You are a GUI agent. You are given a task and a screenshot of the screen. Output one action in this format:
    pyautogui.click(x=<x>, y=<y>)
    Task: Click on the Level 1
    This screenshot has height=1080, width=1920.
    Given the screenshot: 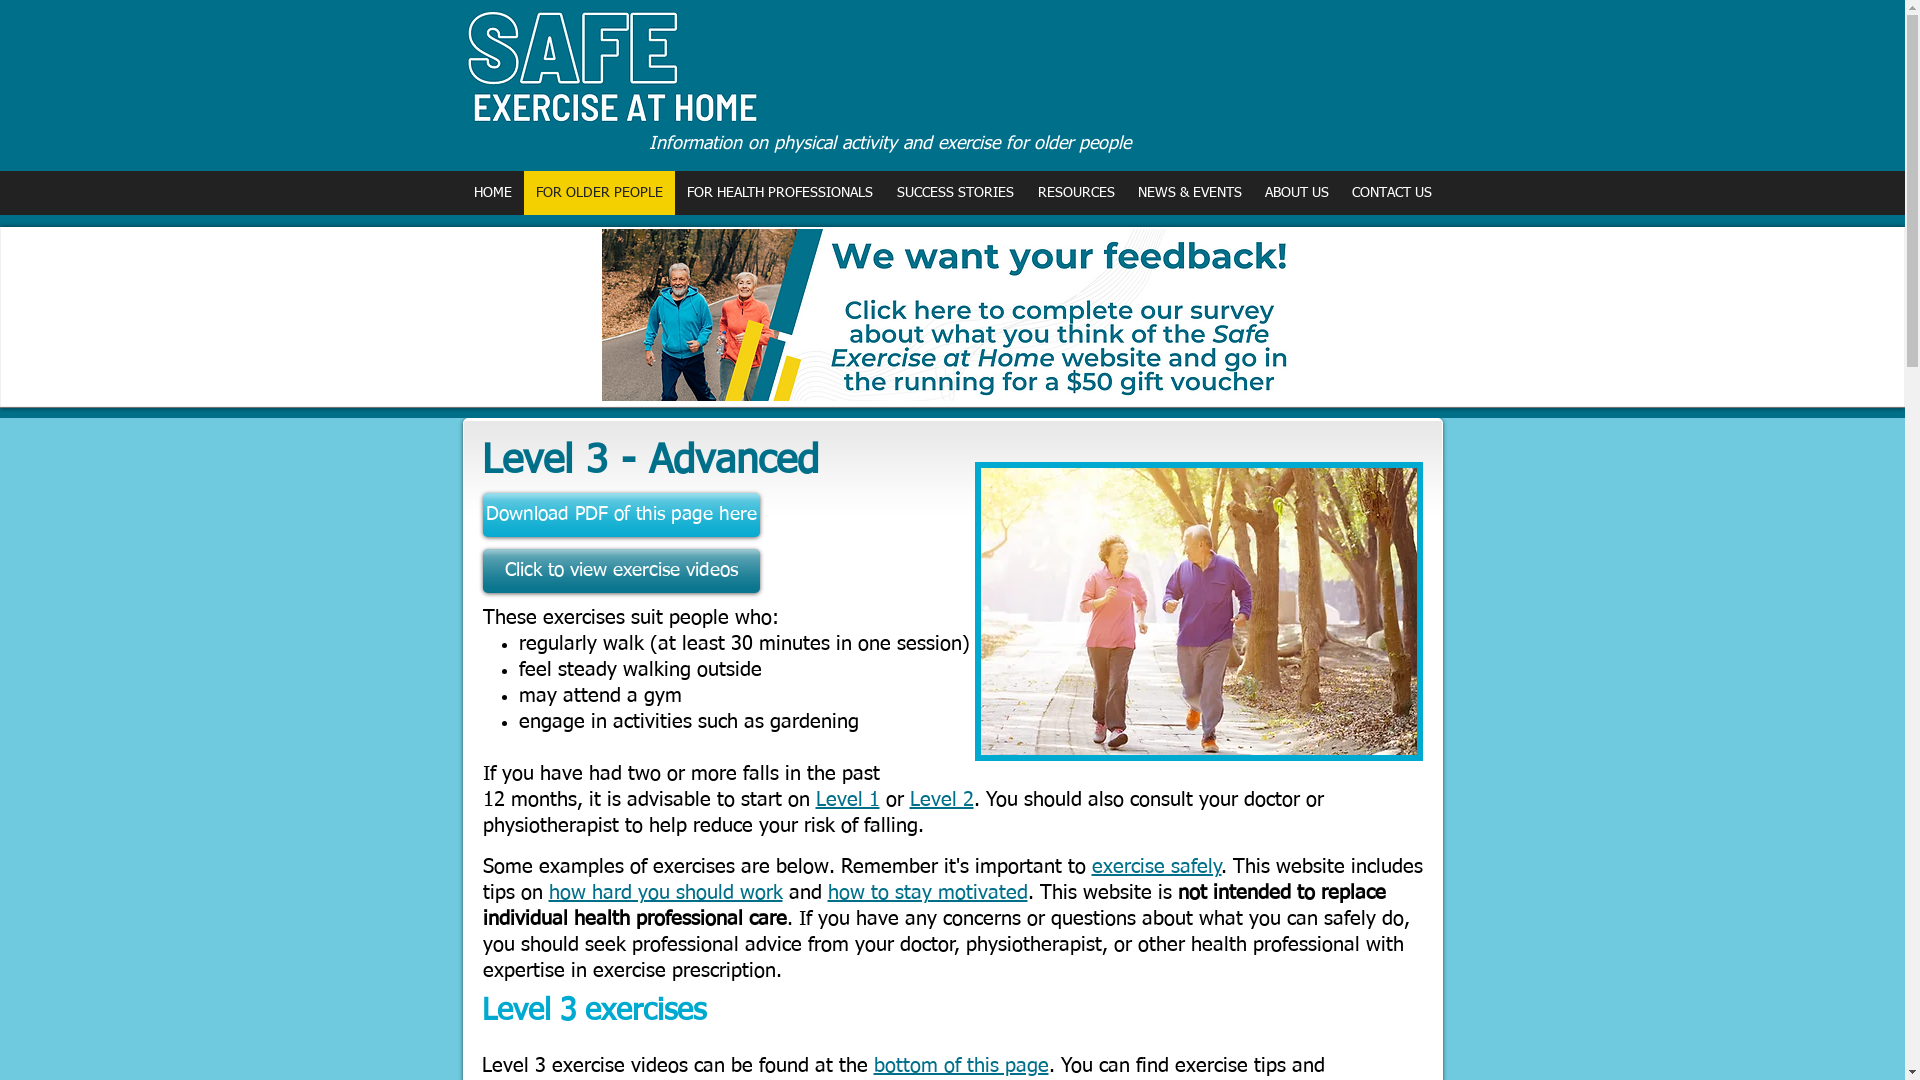 What is the action you would take?
    pyautogui.click(x=848, y=800)
    